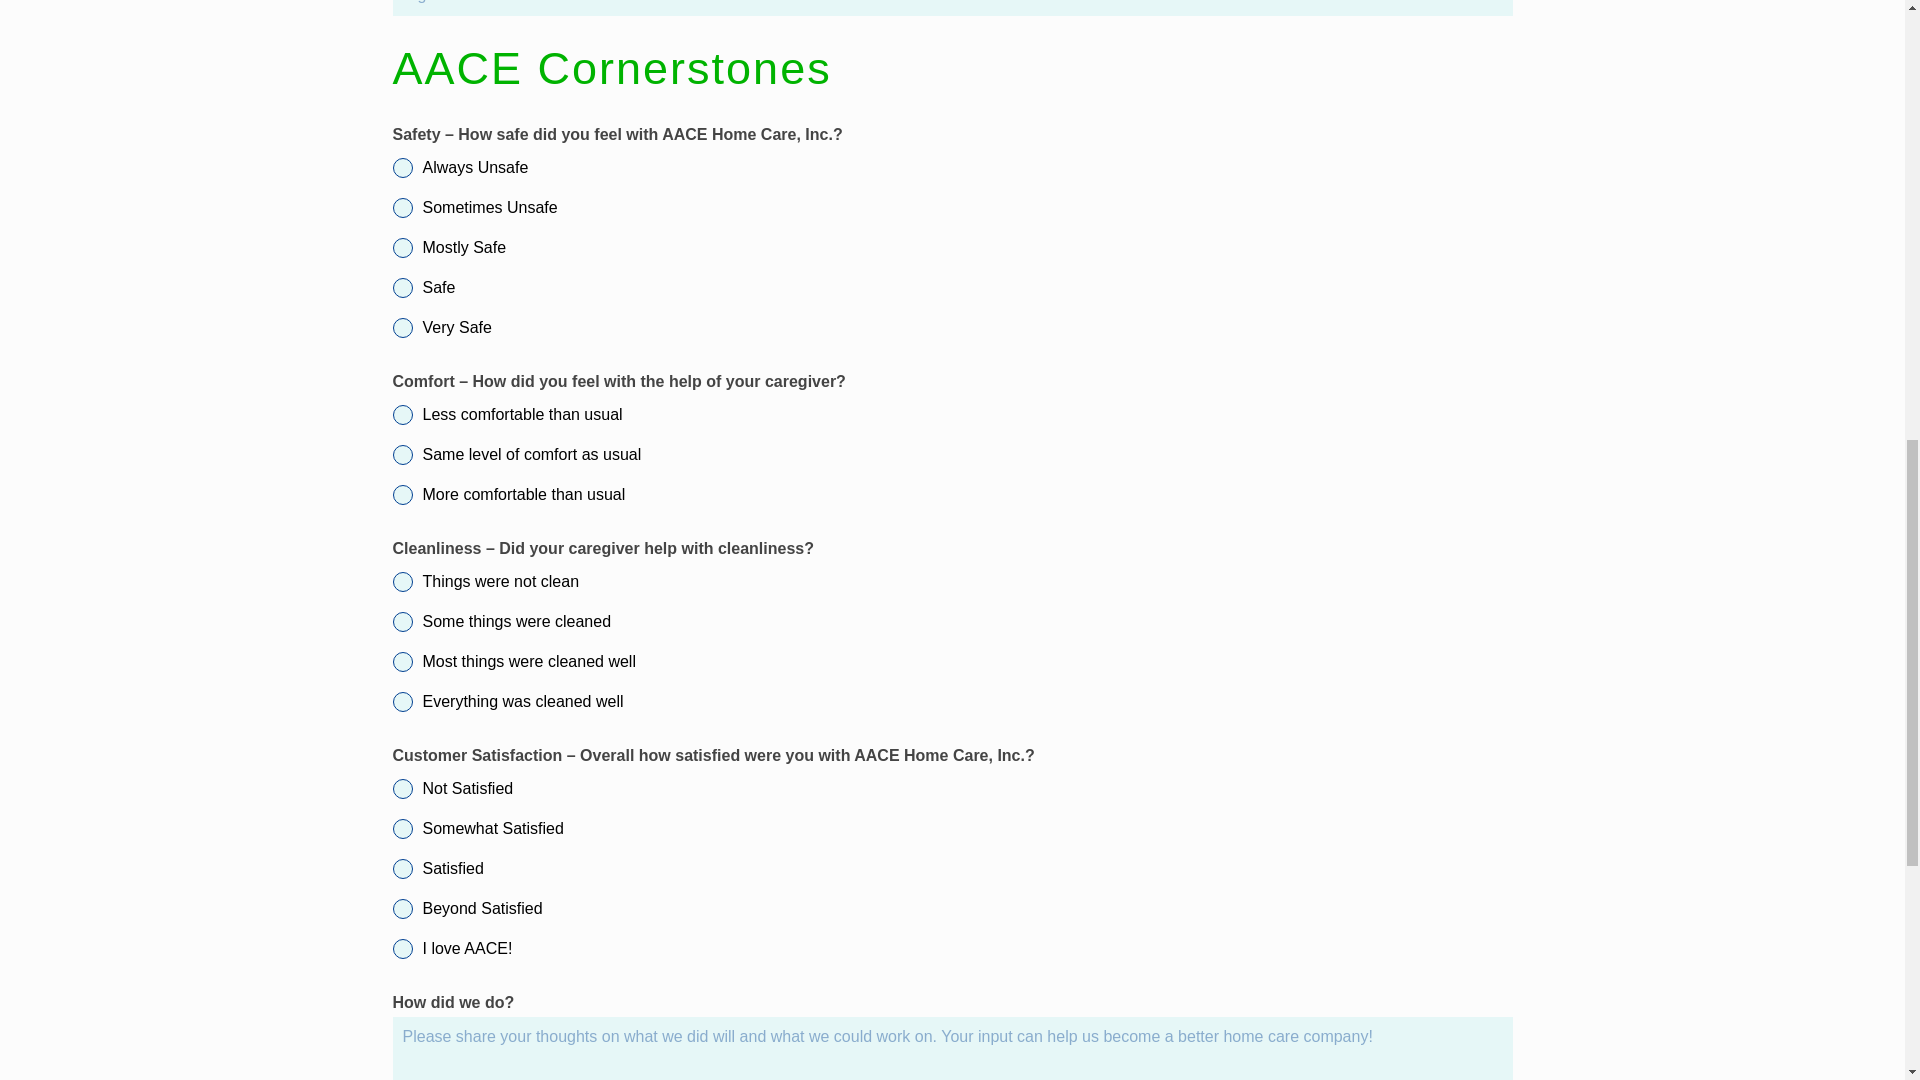  What do you see at coordinates (952, 168) in the screenshot?
I see `Always Unsafe` at bounding box center [952, 168].